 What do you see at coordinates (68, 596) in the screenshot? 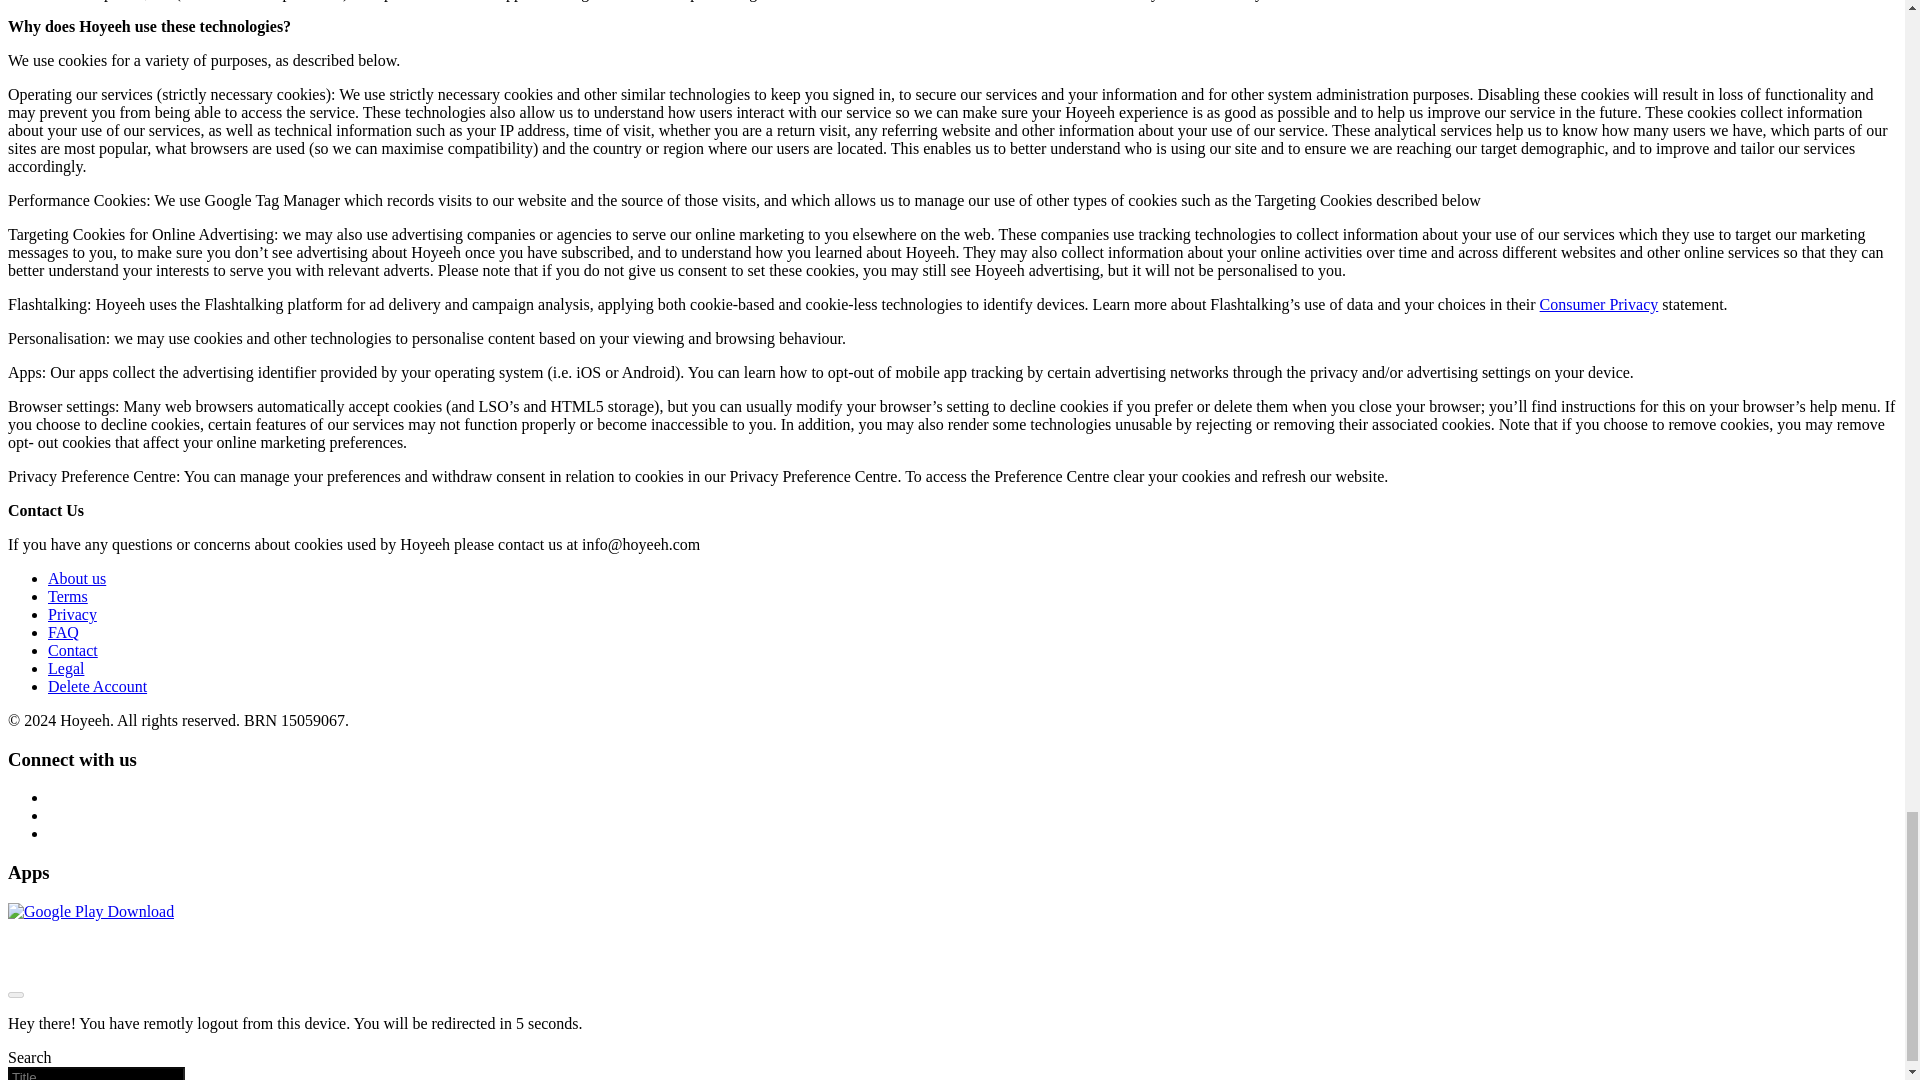
I see `Terms` at bounding box center [68, 596].